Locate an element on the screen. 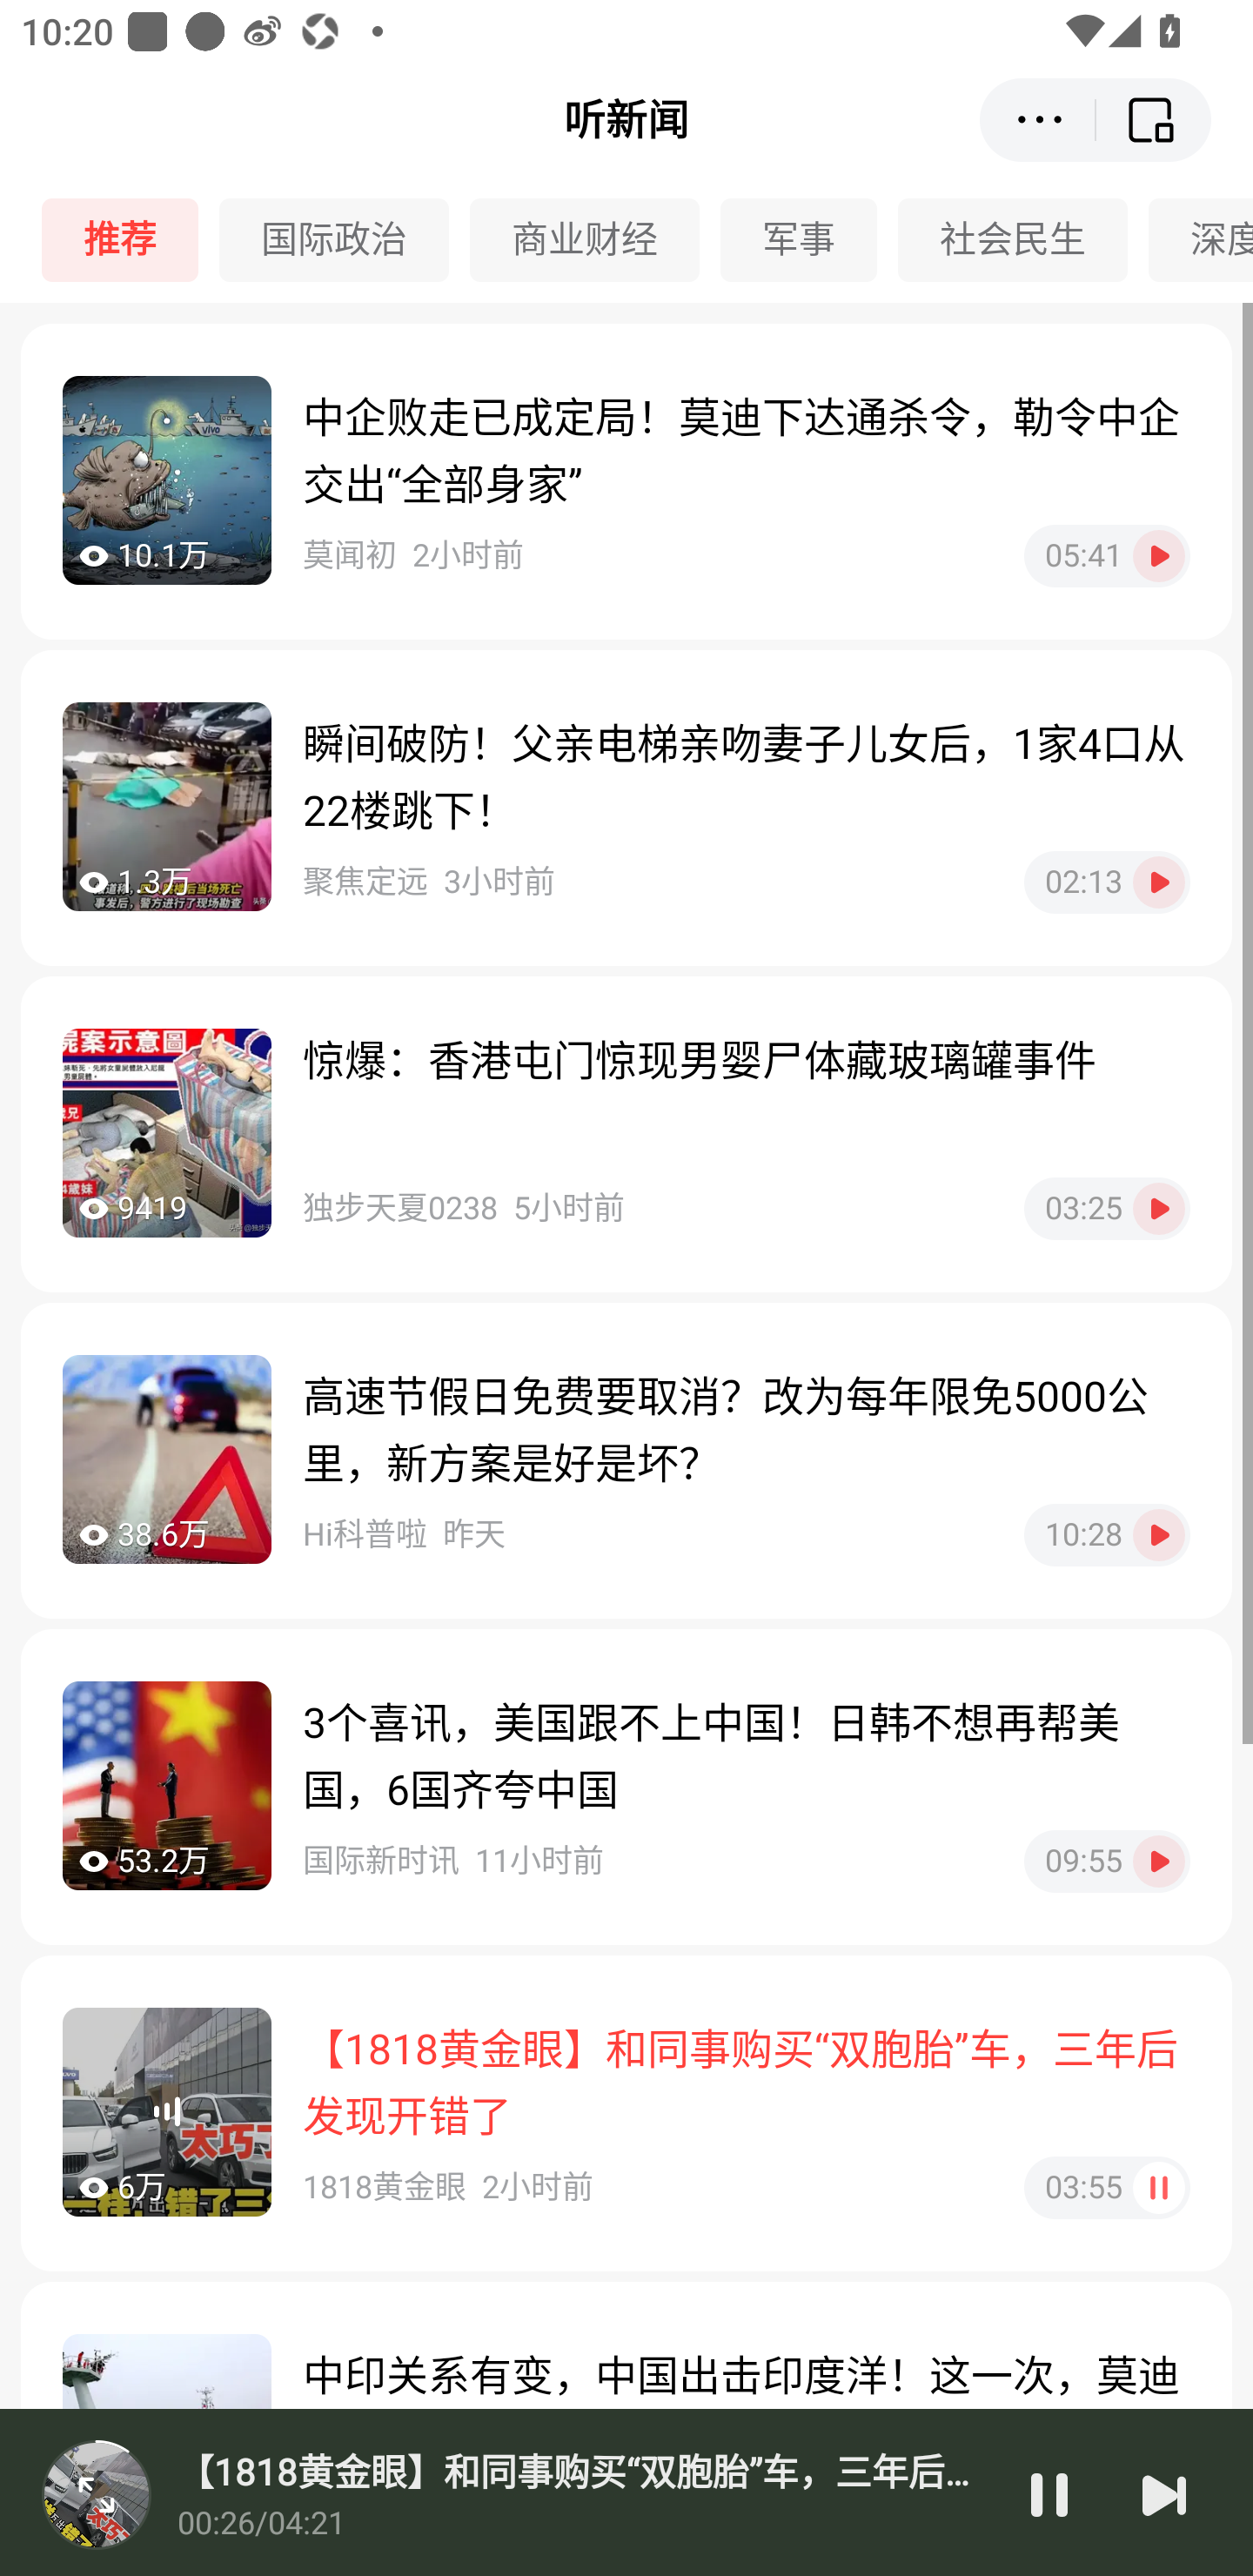 This screenshot has height=2576, width=1253. 国际政治 is located at coordinates (345, 240).